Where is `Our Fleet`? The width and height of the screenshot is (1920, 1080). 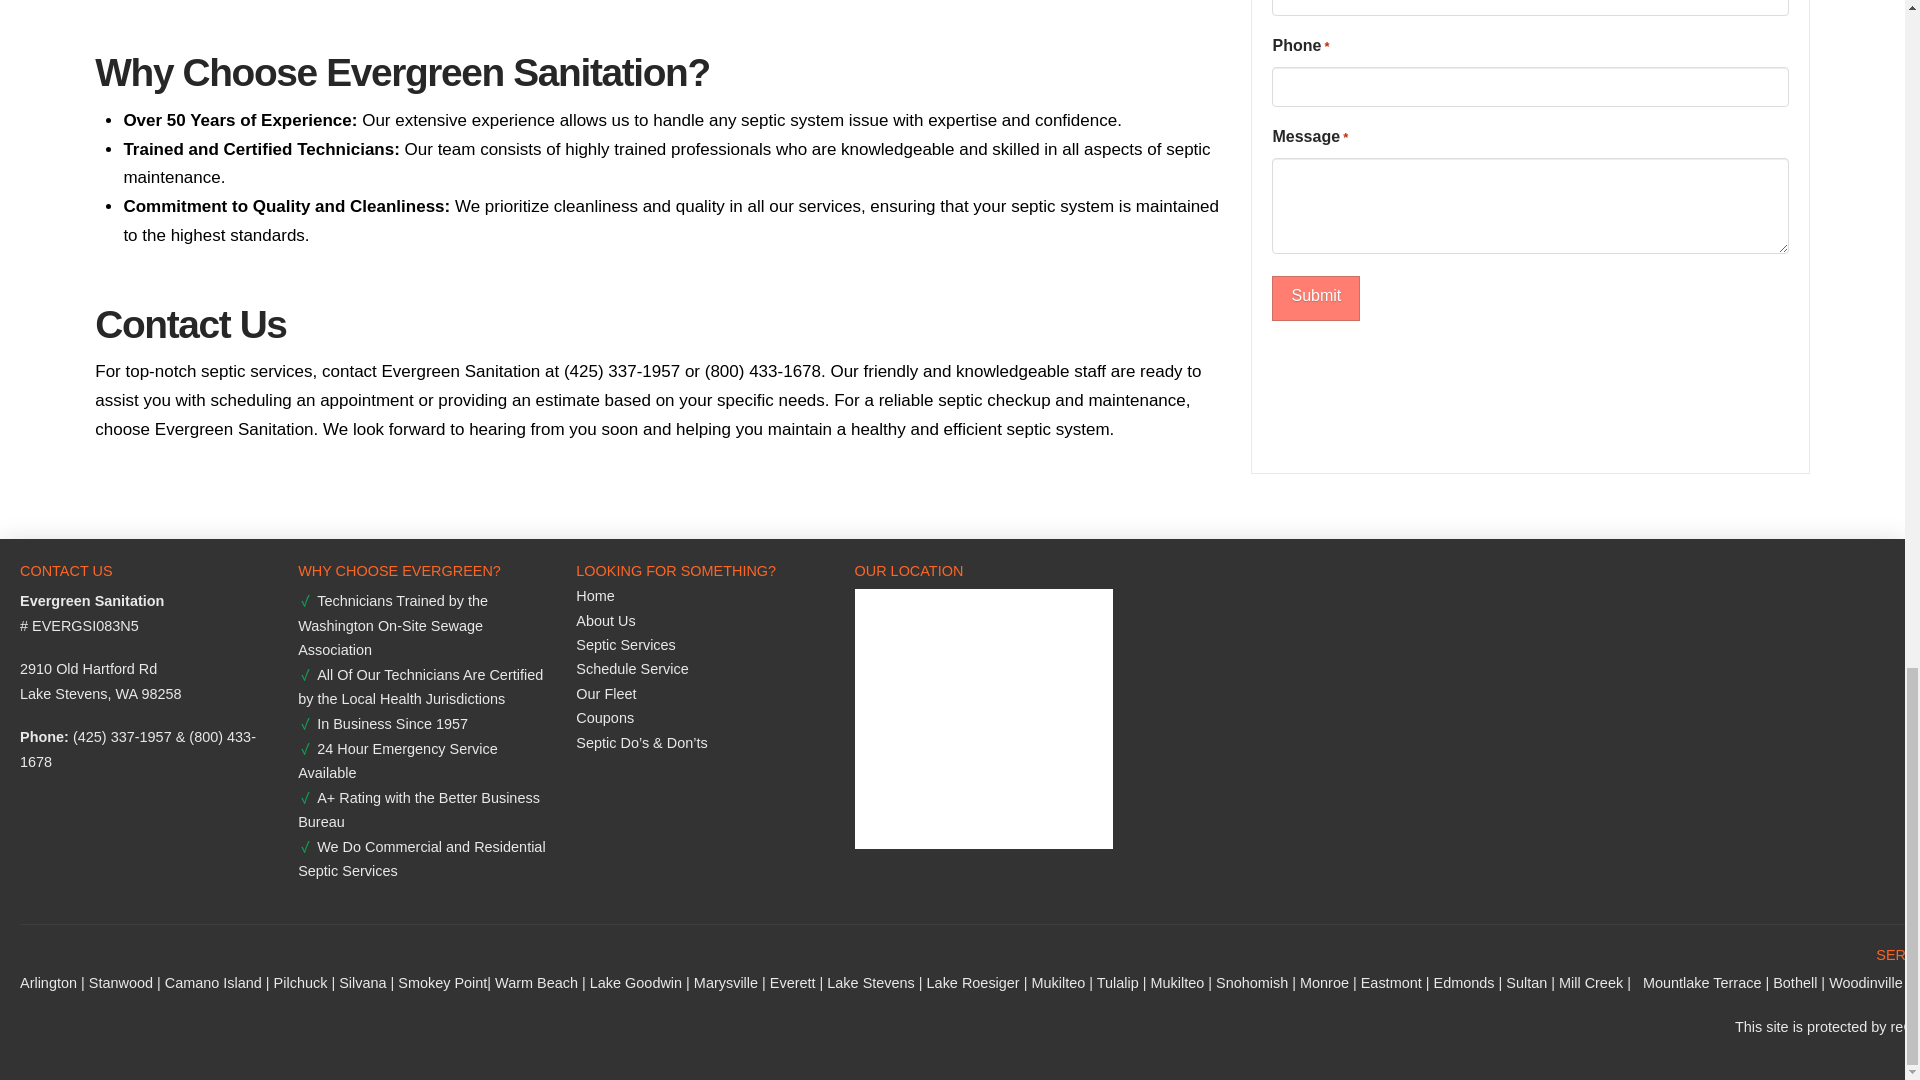
Our Fleet is located at coordinates (608, 698).